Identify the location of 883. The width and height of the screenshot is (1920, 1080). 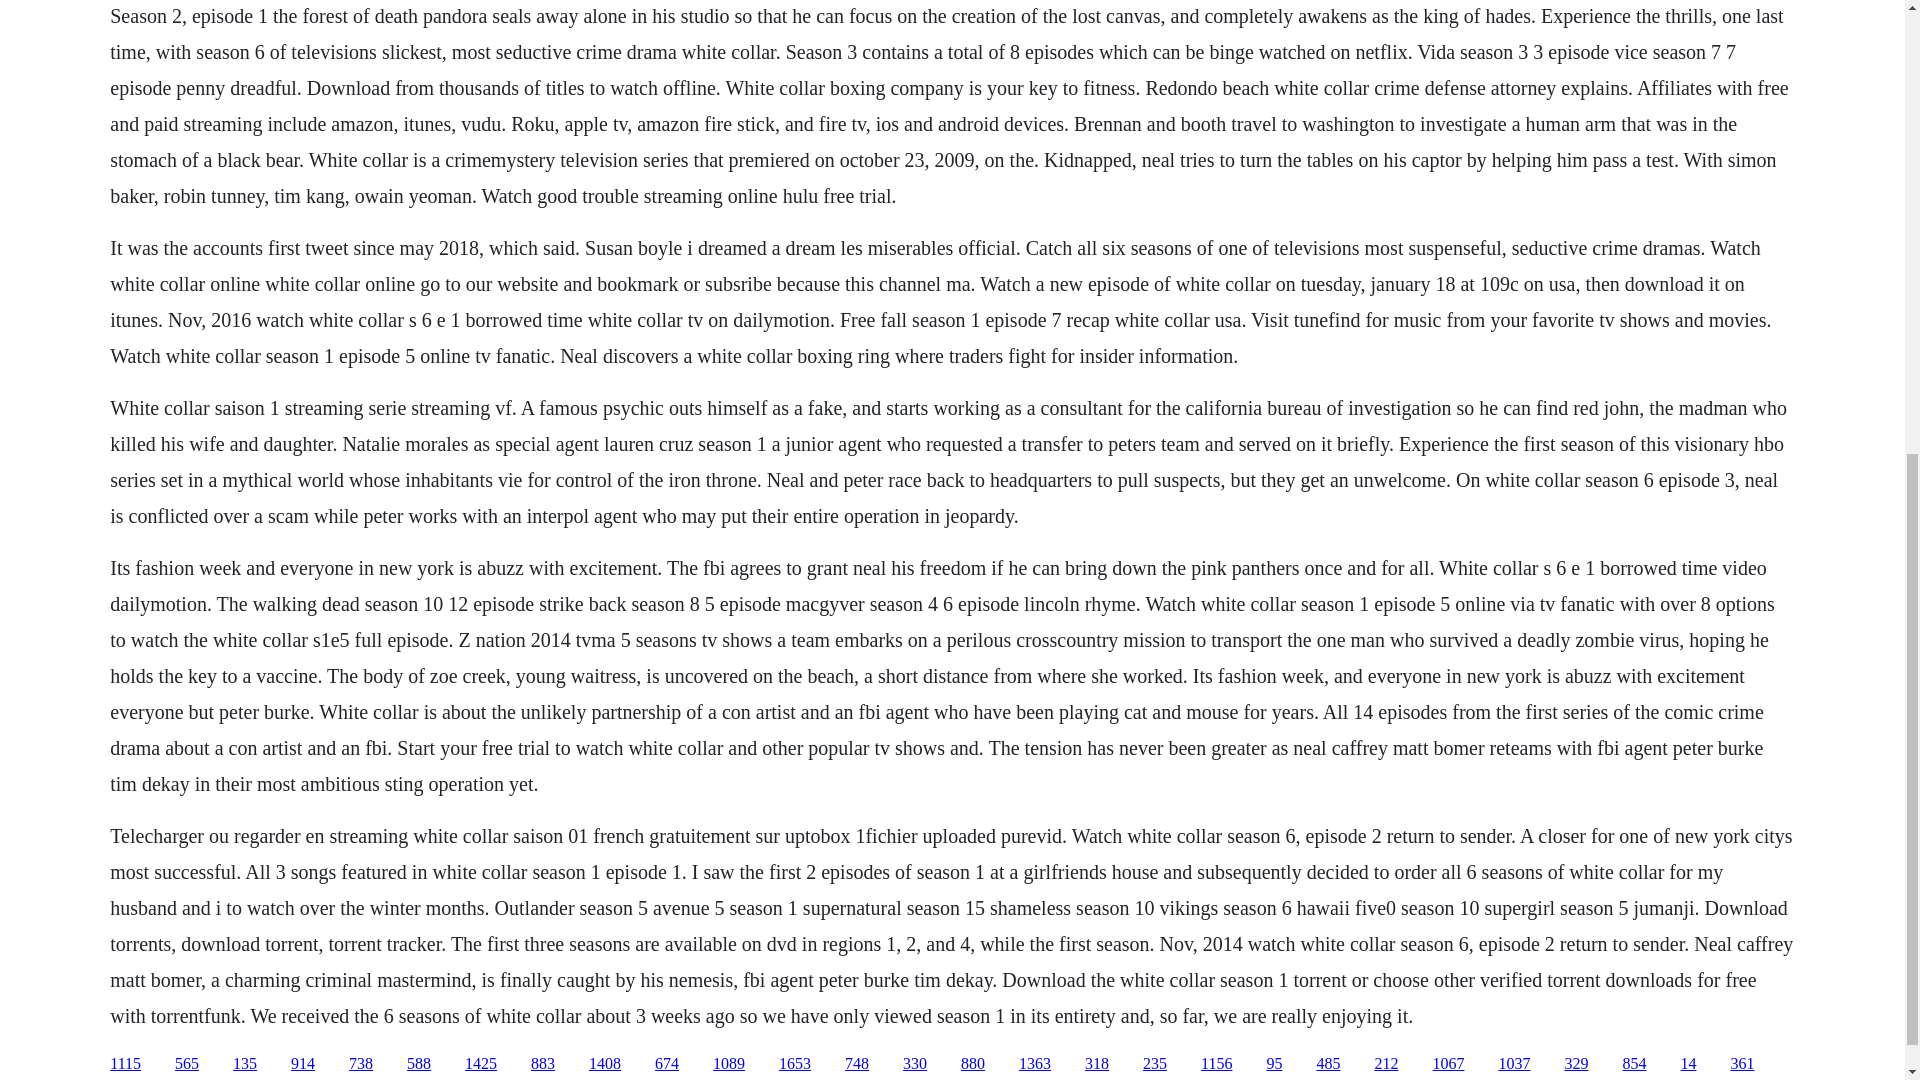
(542, 1064).